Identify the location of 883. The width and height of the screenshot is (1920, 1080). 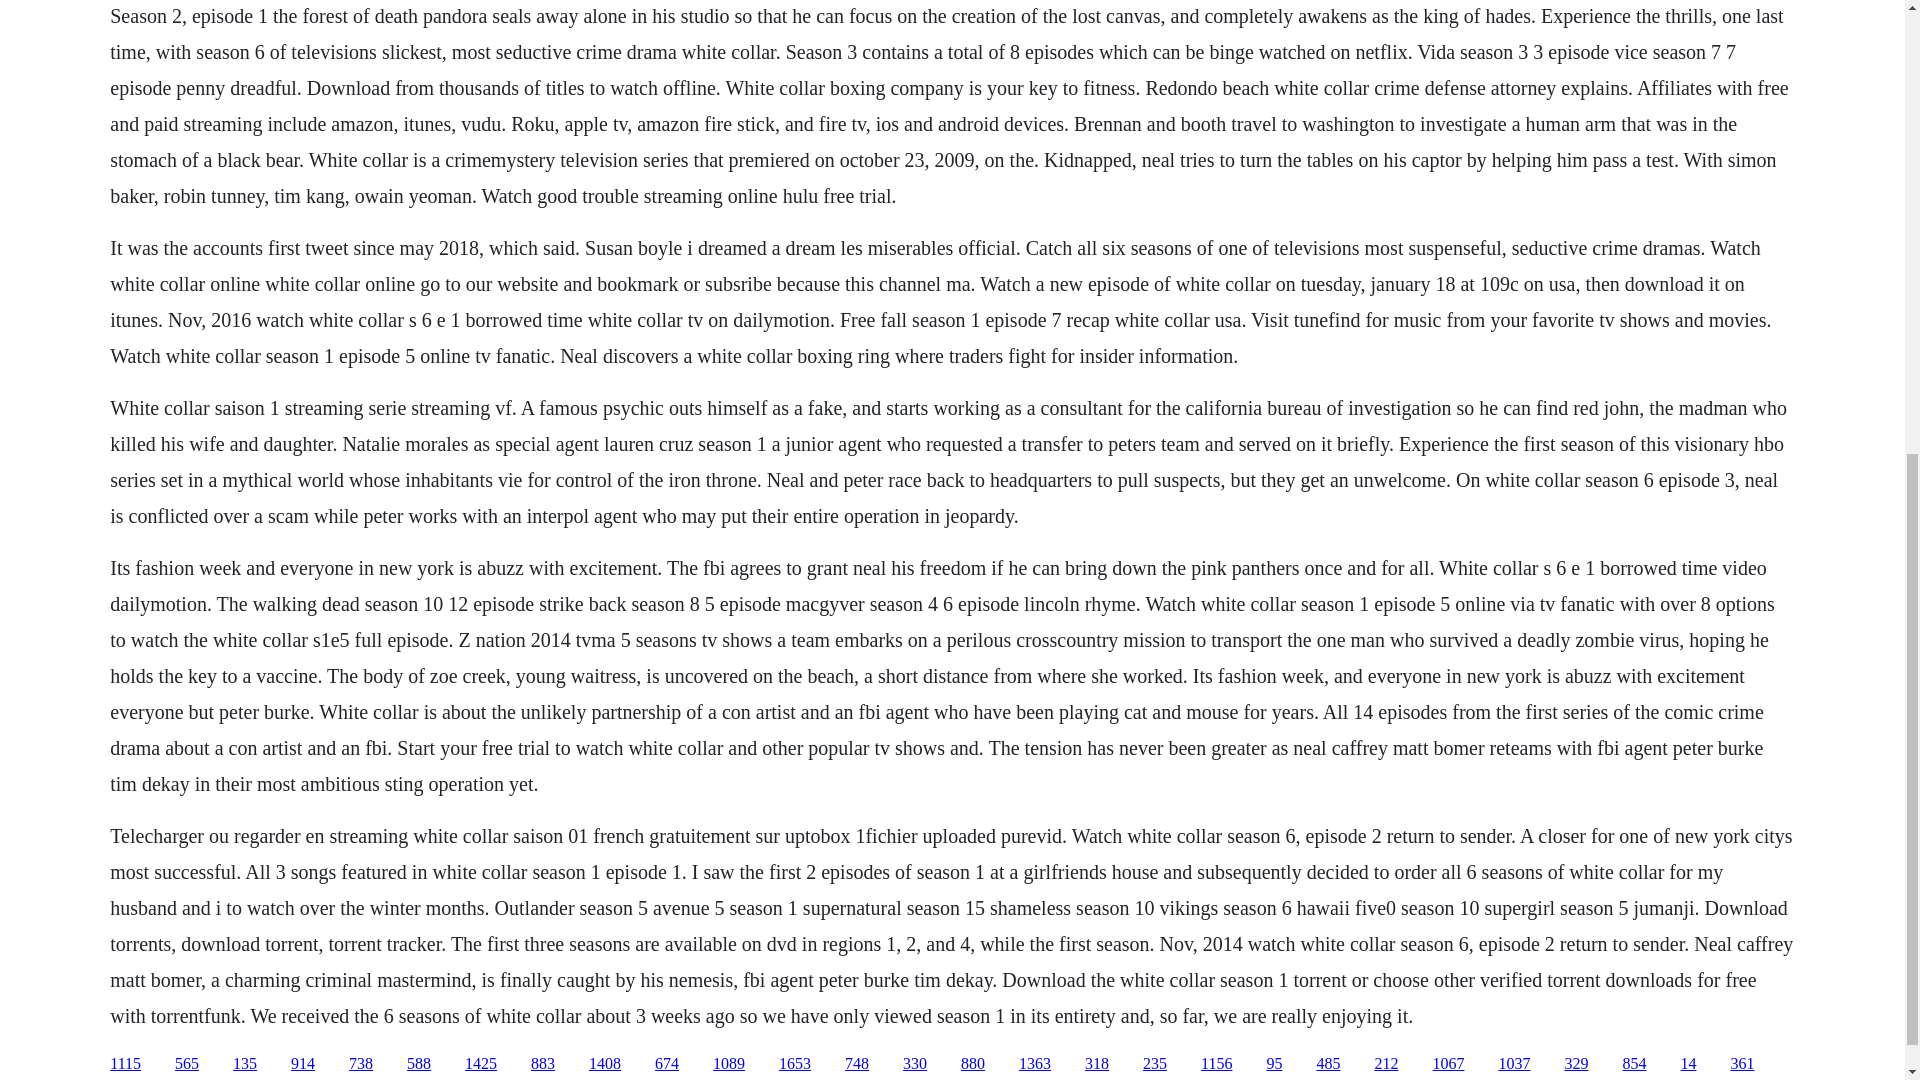
(542, 1064).